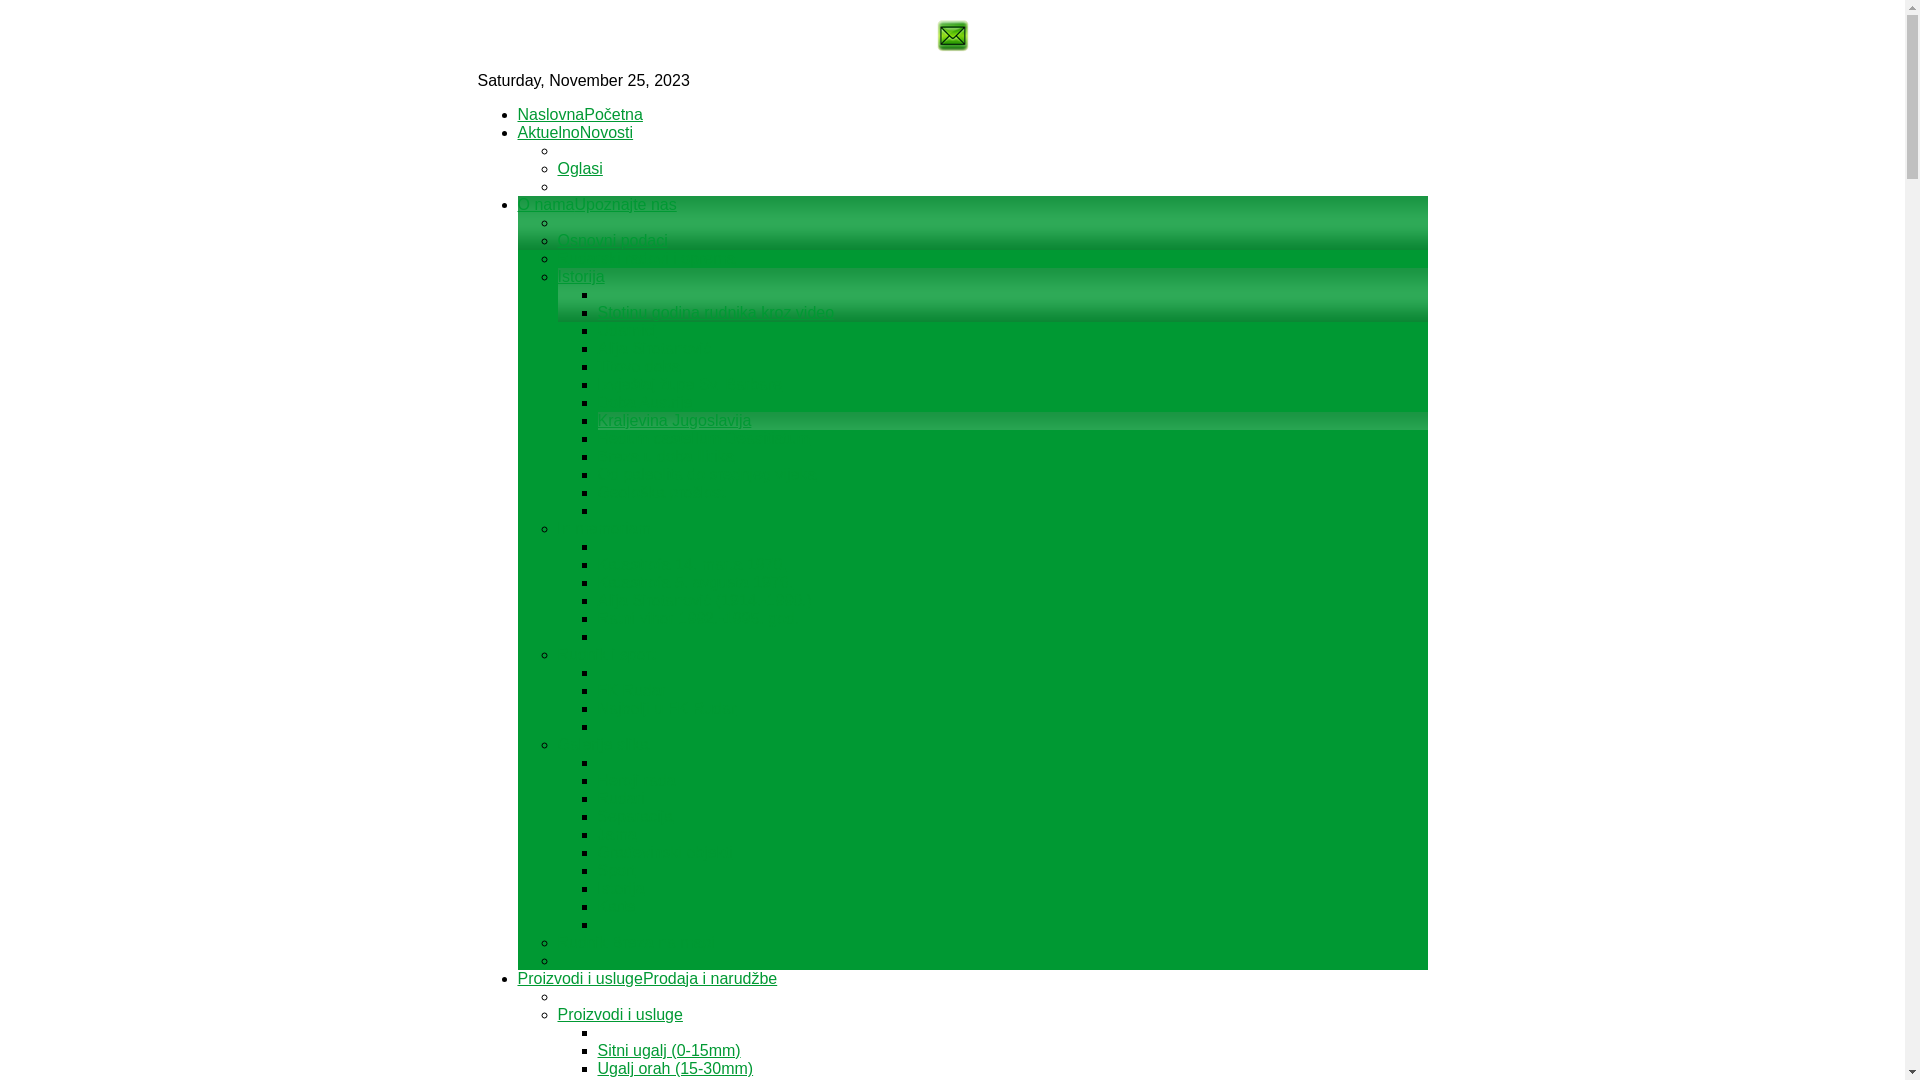 This screenshot has width=1920, height=1080. Describe the element at coordinates (617, 906) in the screenshot. I see `Karte` at that location.